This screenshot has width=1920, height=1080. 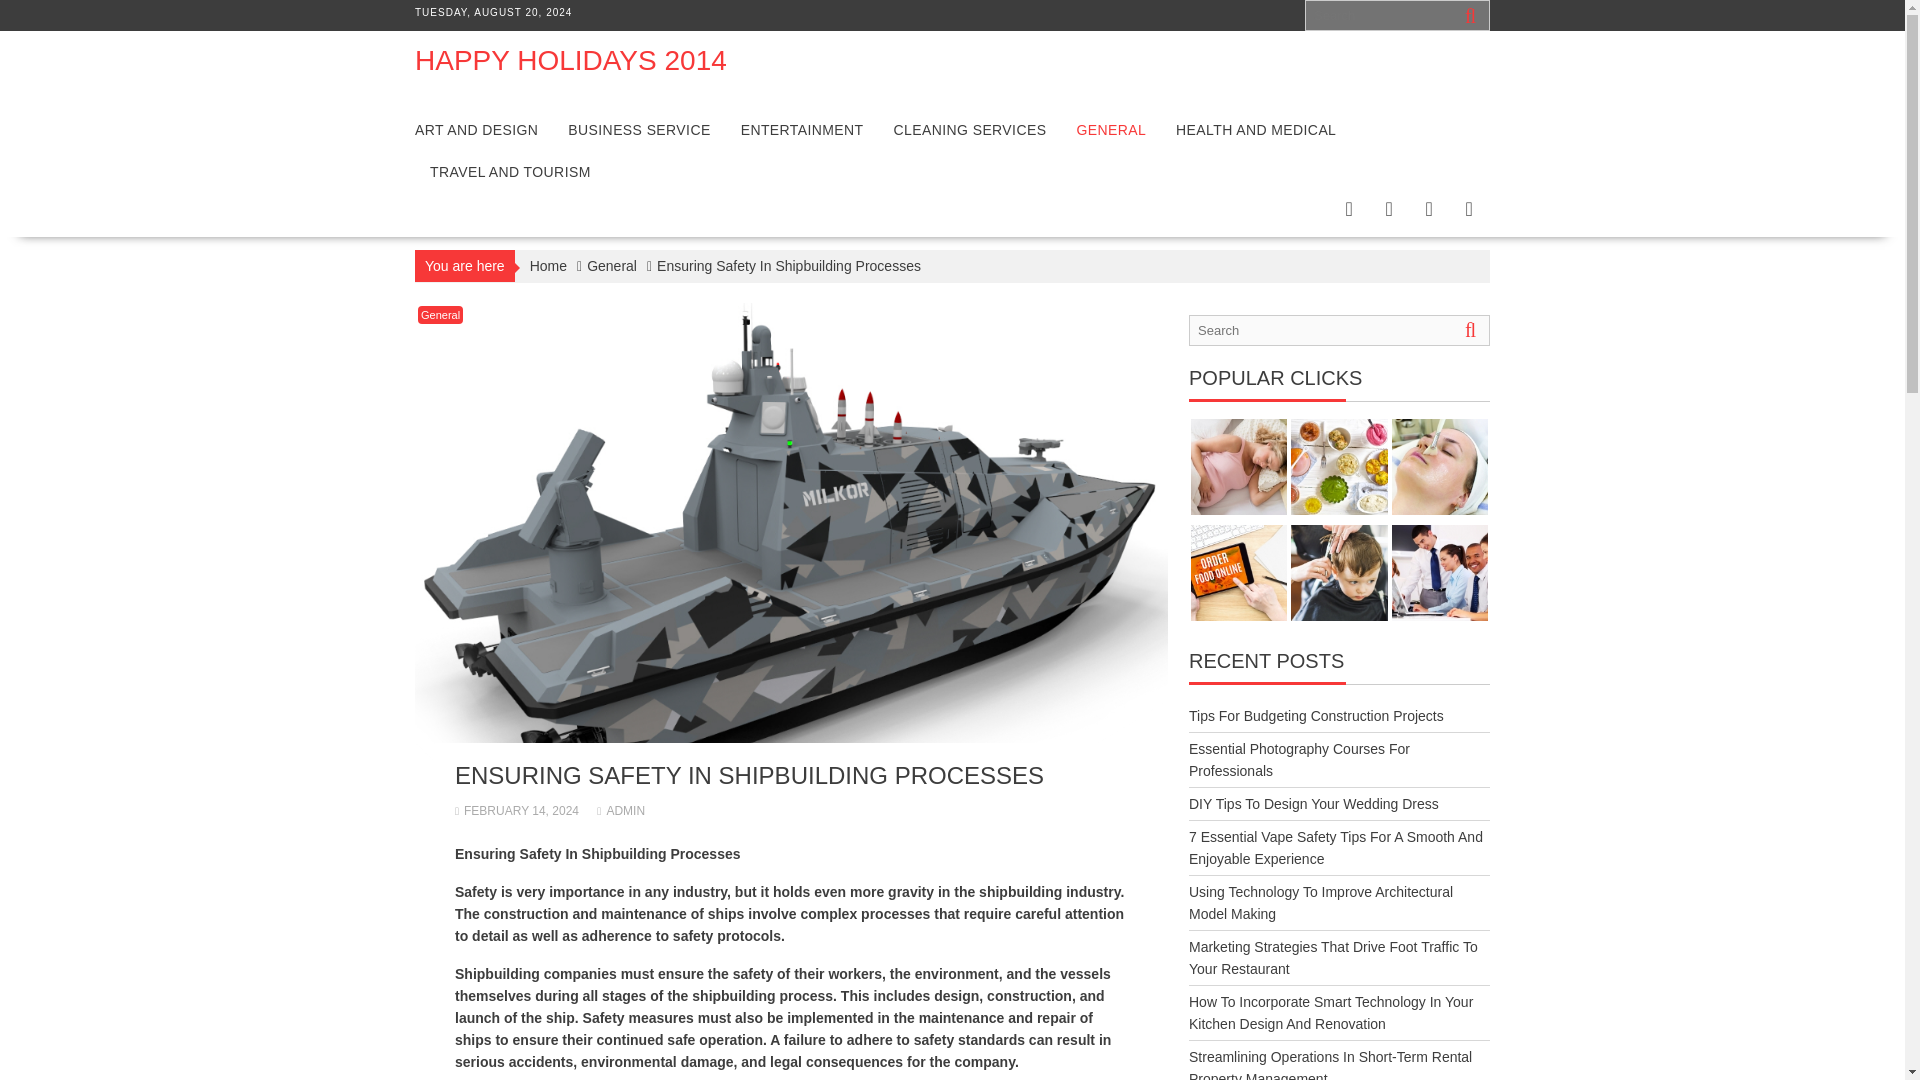 What do you see at coordinates (621, 810) in the screenshot?
I see `ADMIN` at bounding box center [621, 810].